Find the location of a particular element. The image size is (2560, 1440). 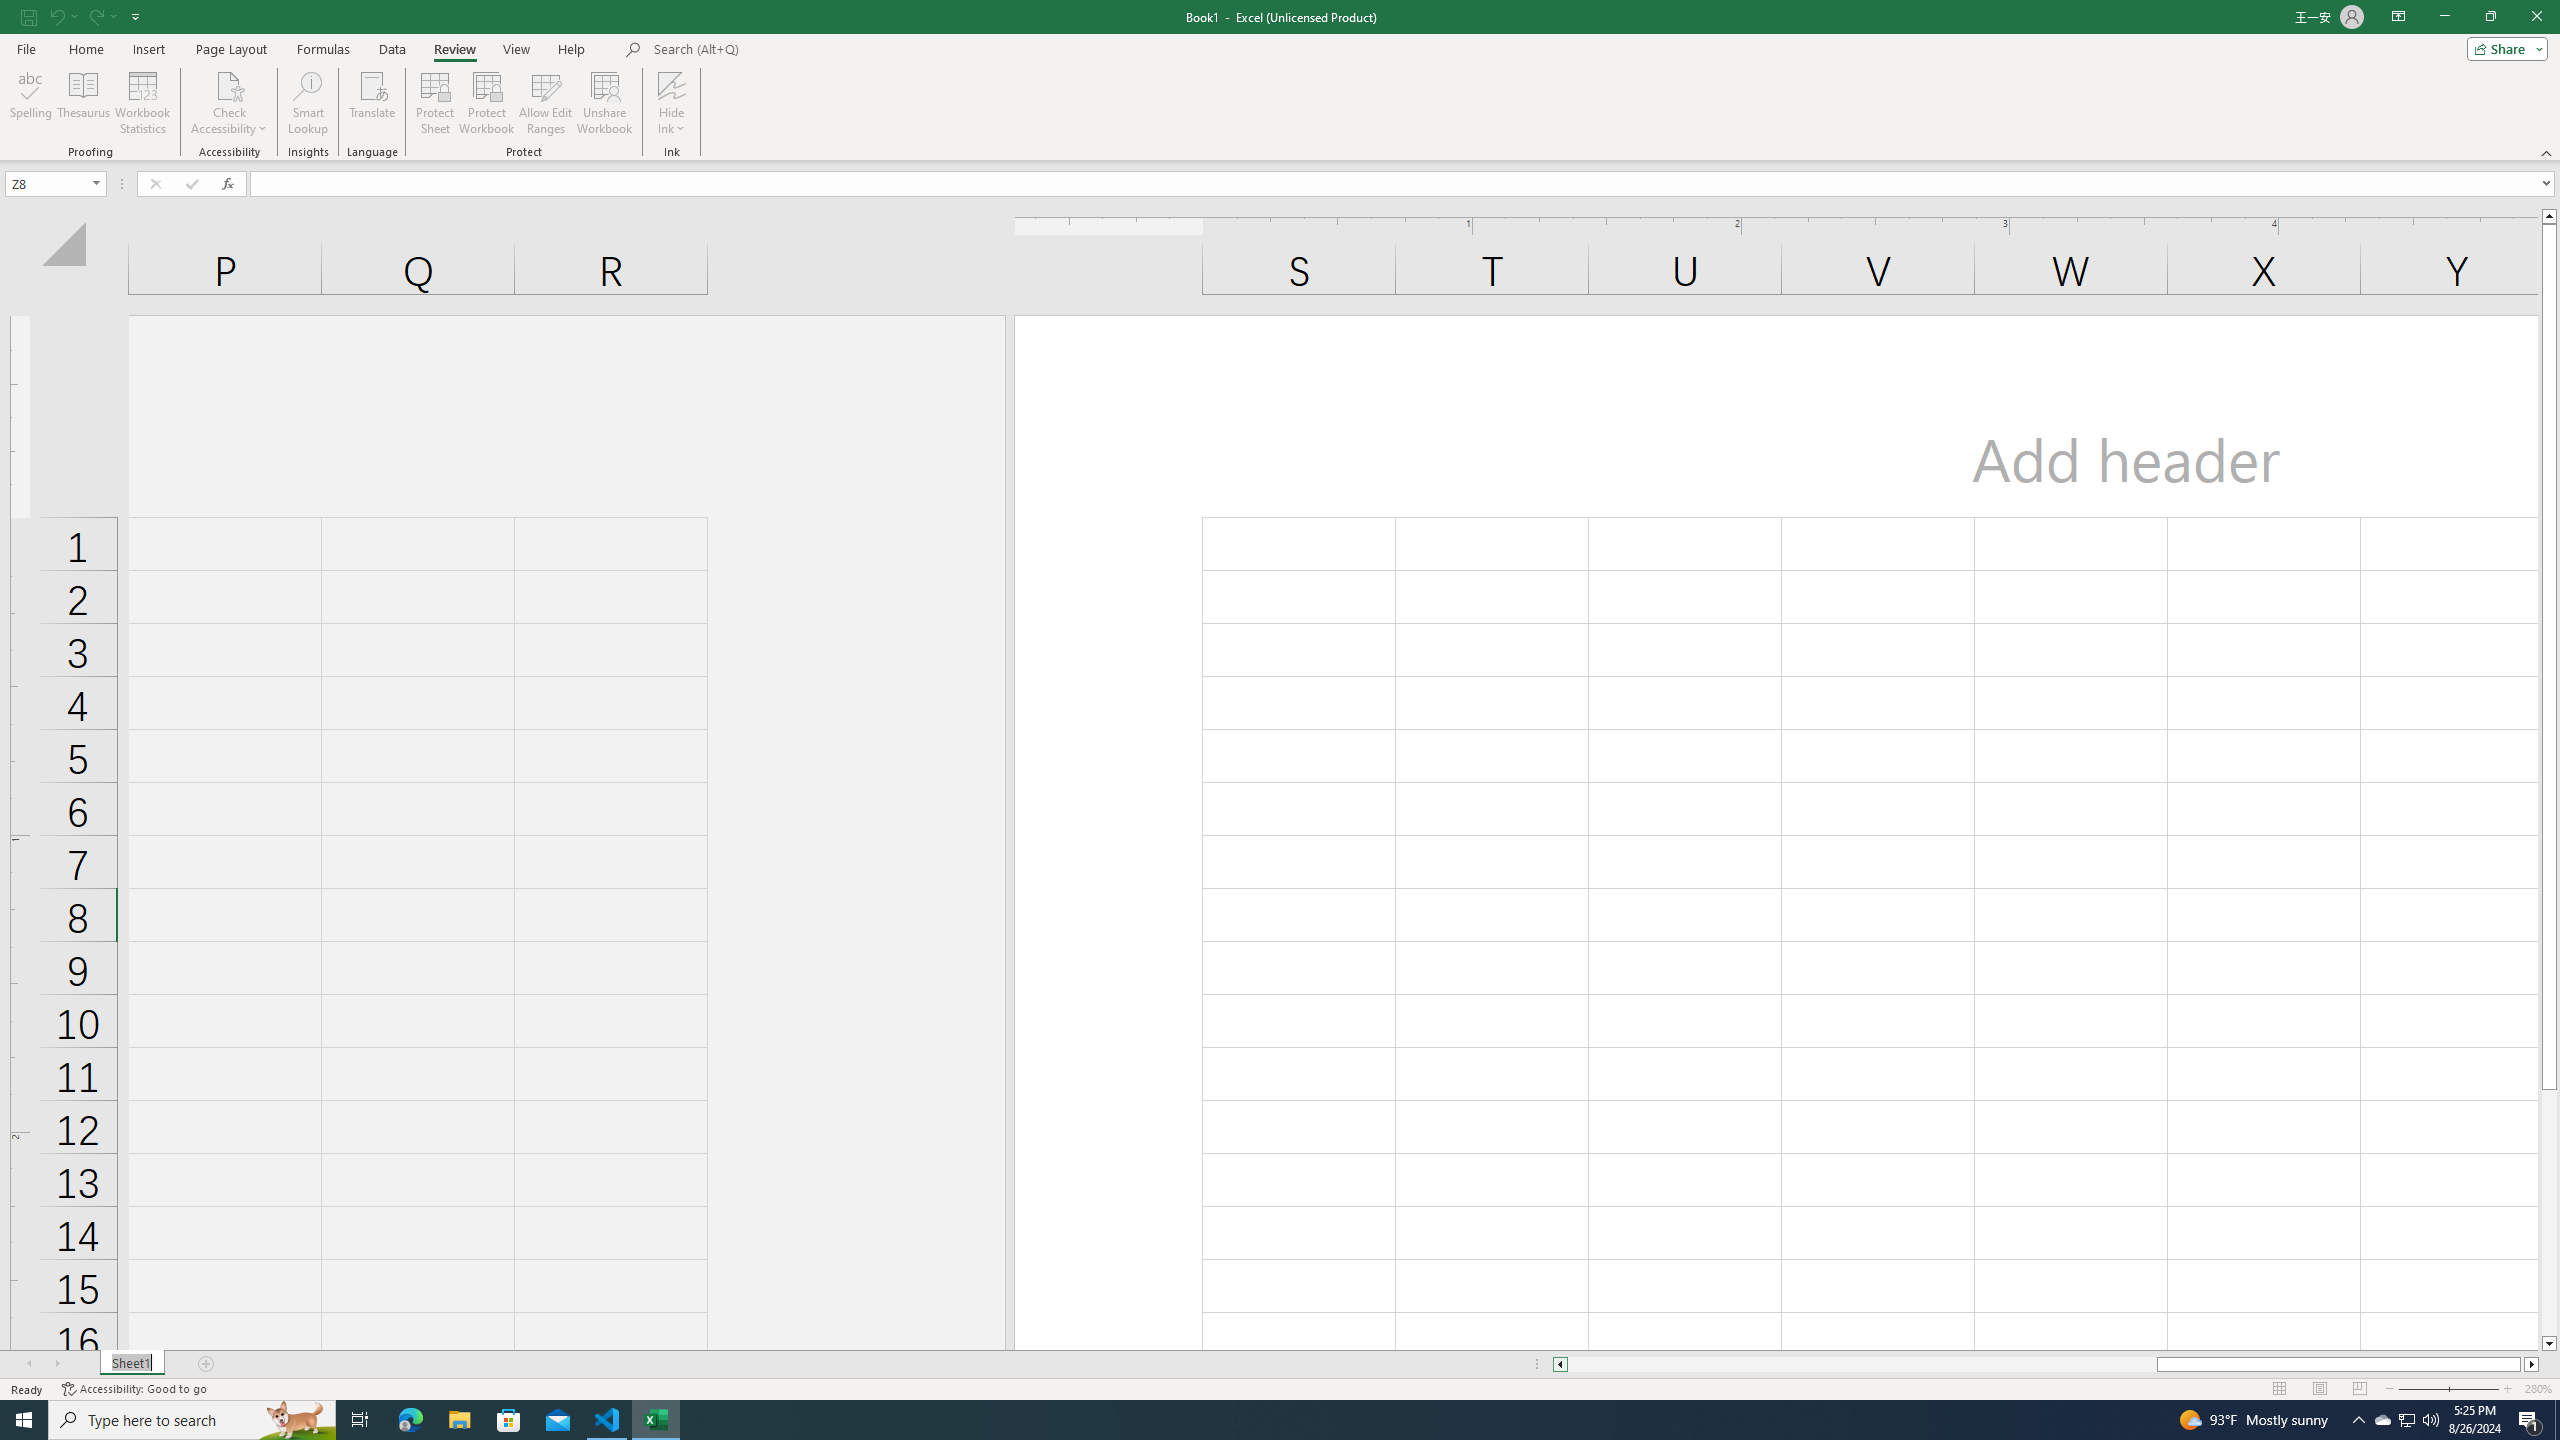

Check Accessibility is located at coordinates (228, 85).